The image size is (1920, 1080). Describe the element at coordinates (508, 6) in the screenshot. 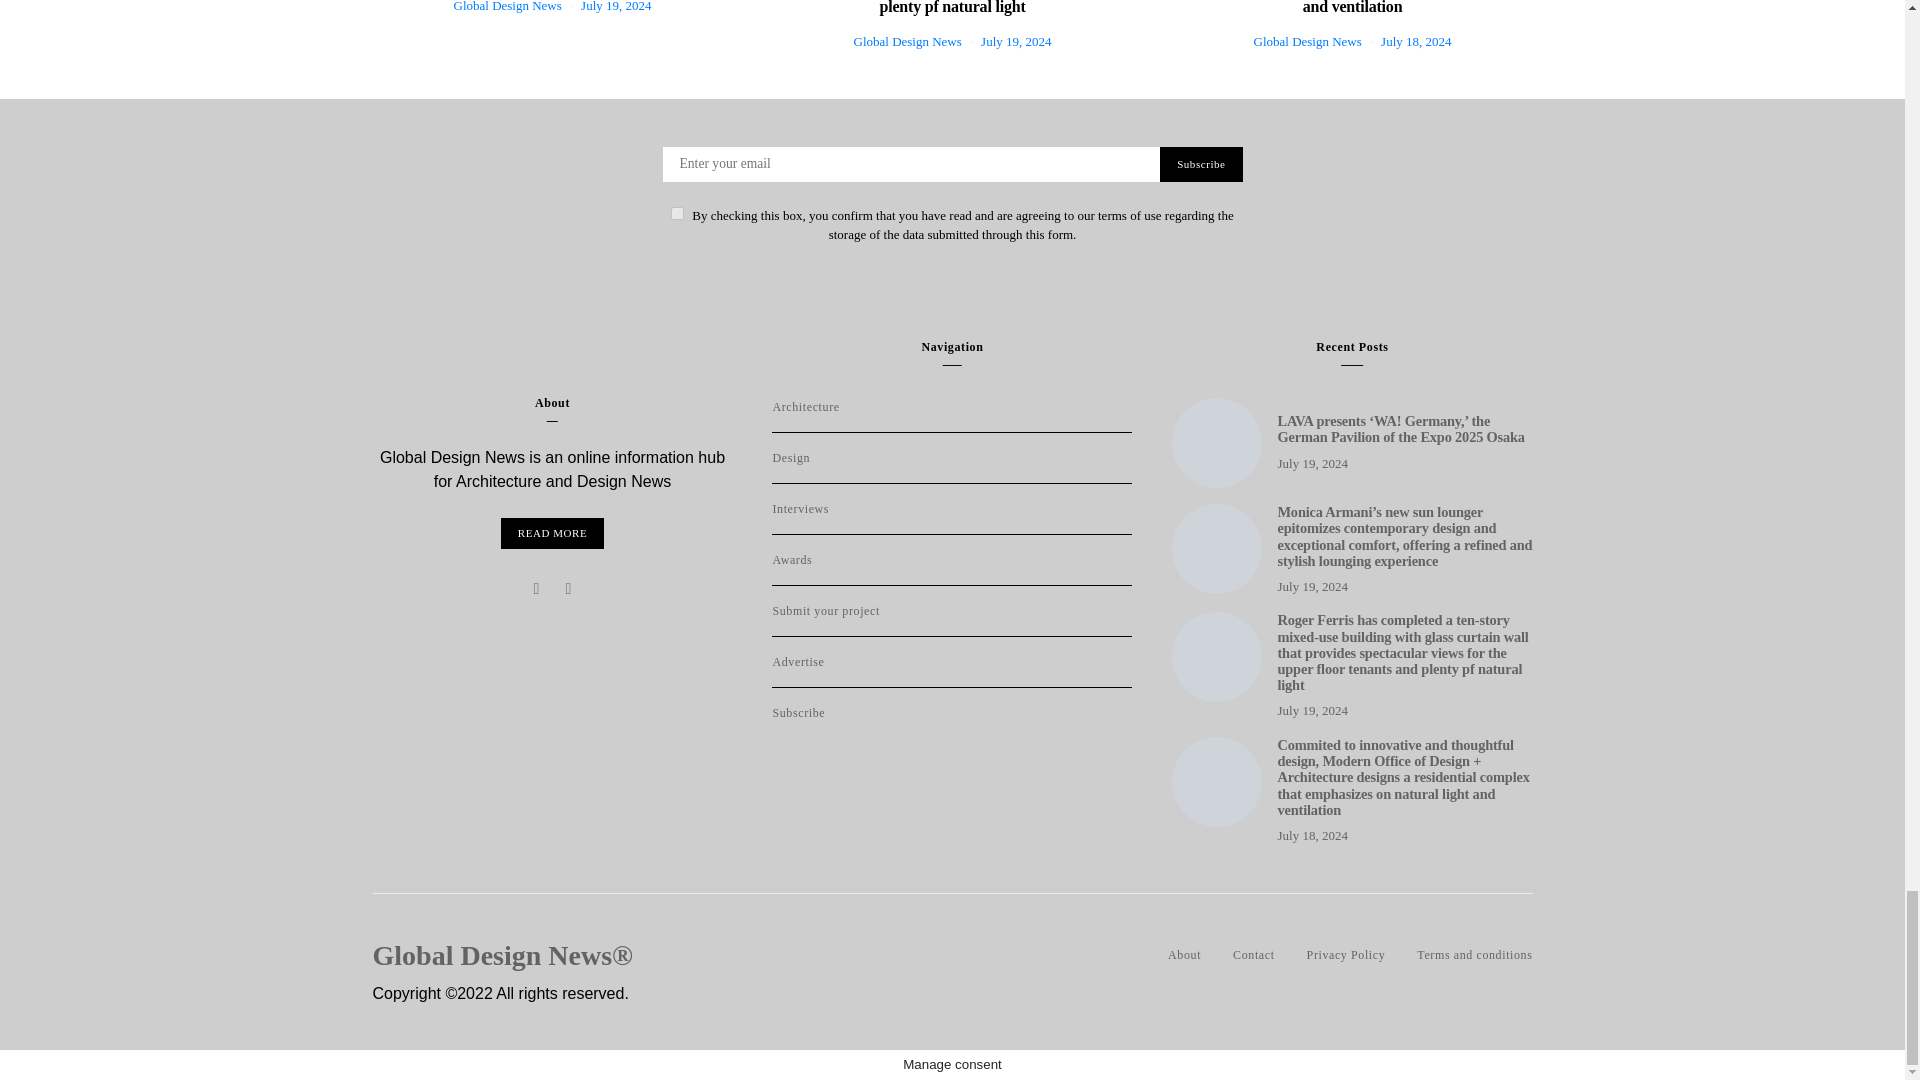

I see `View all posts by Global Design News` at that location.